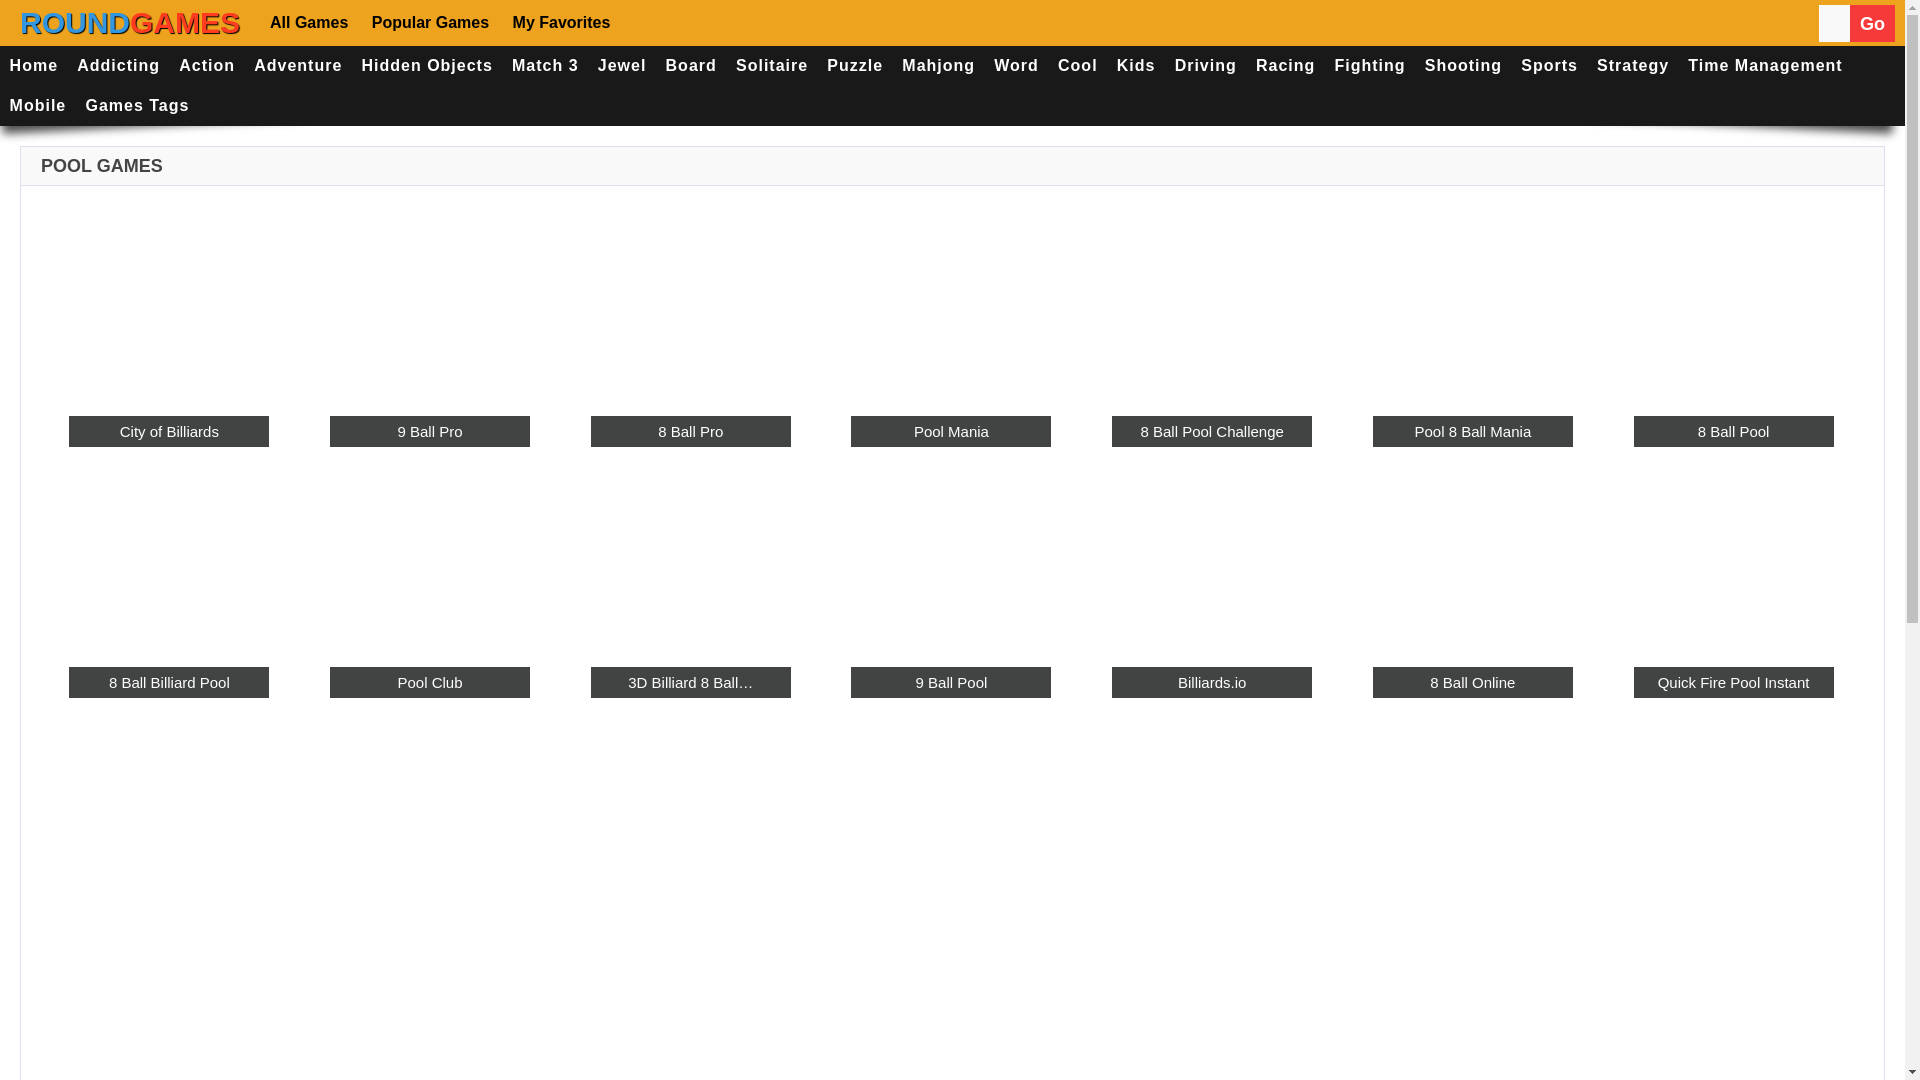  Describe the element at coordinates (1472, 682) in the screenshot. I see `8 Ball Online` at that location.